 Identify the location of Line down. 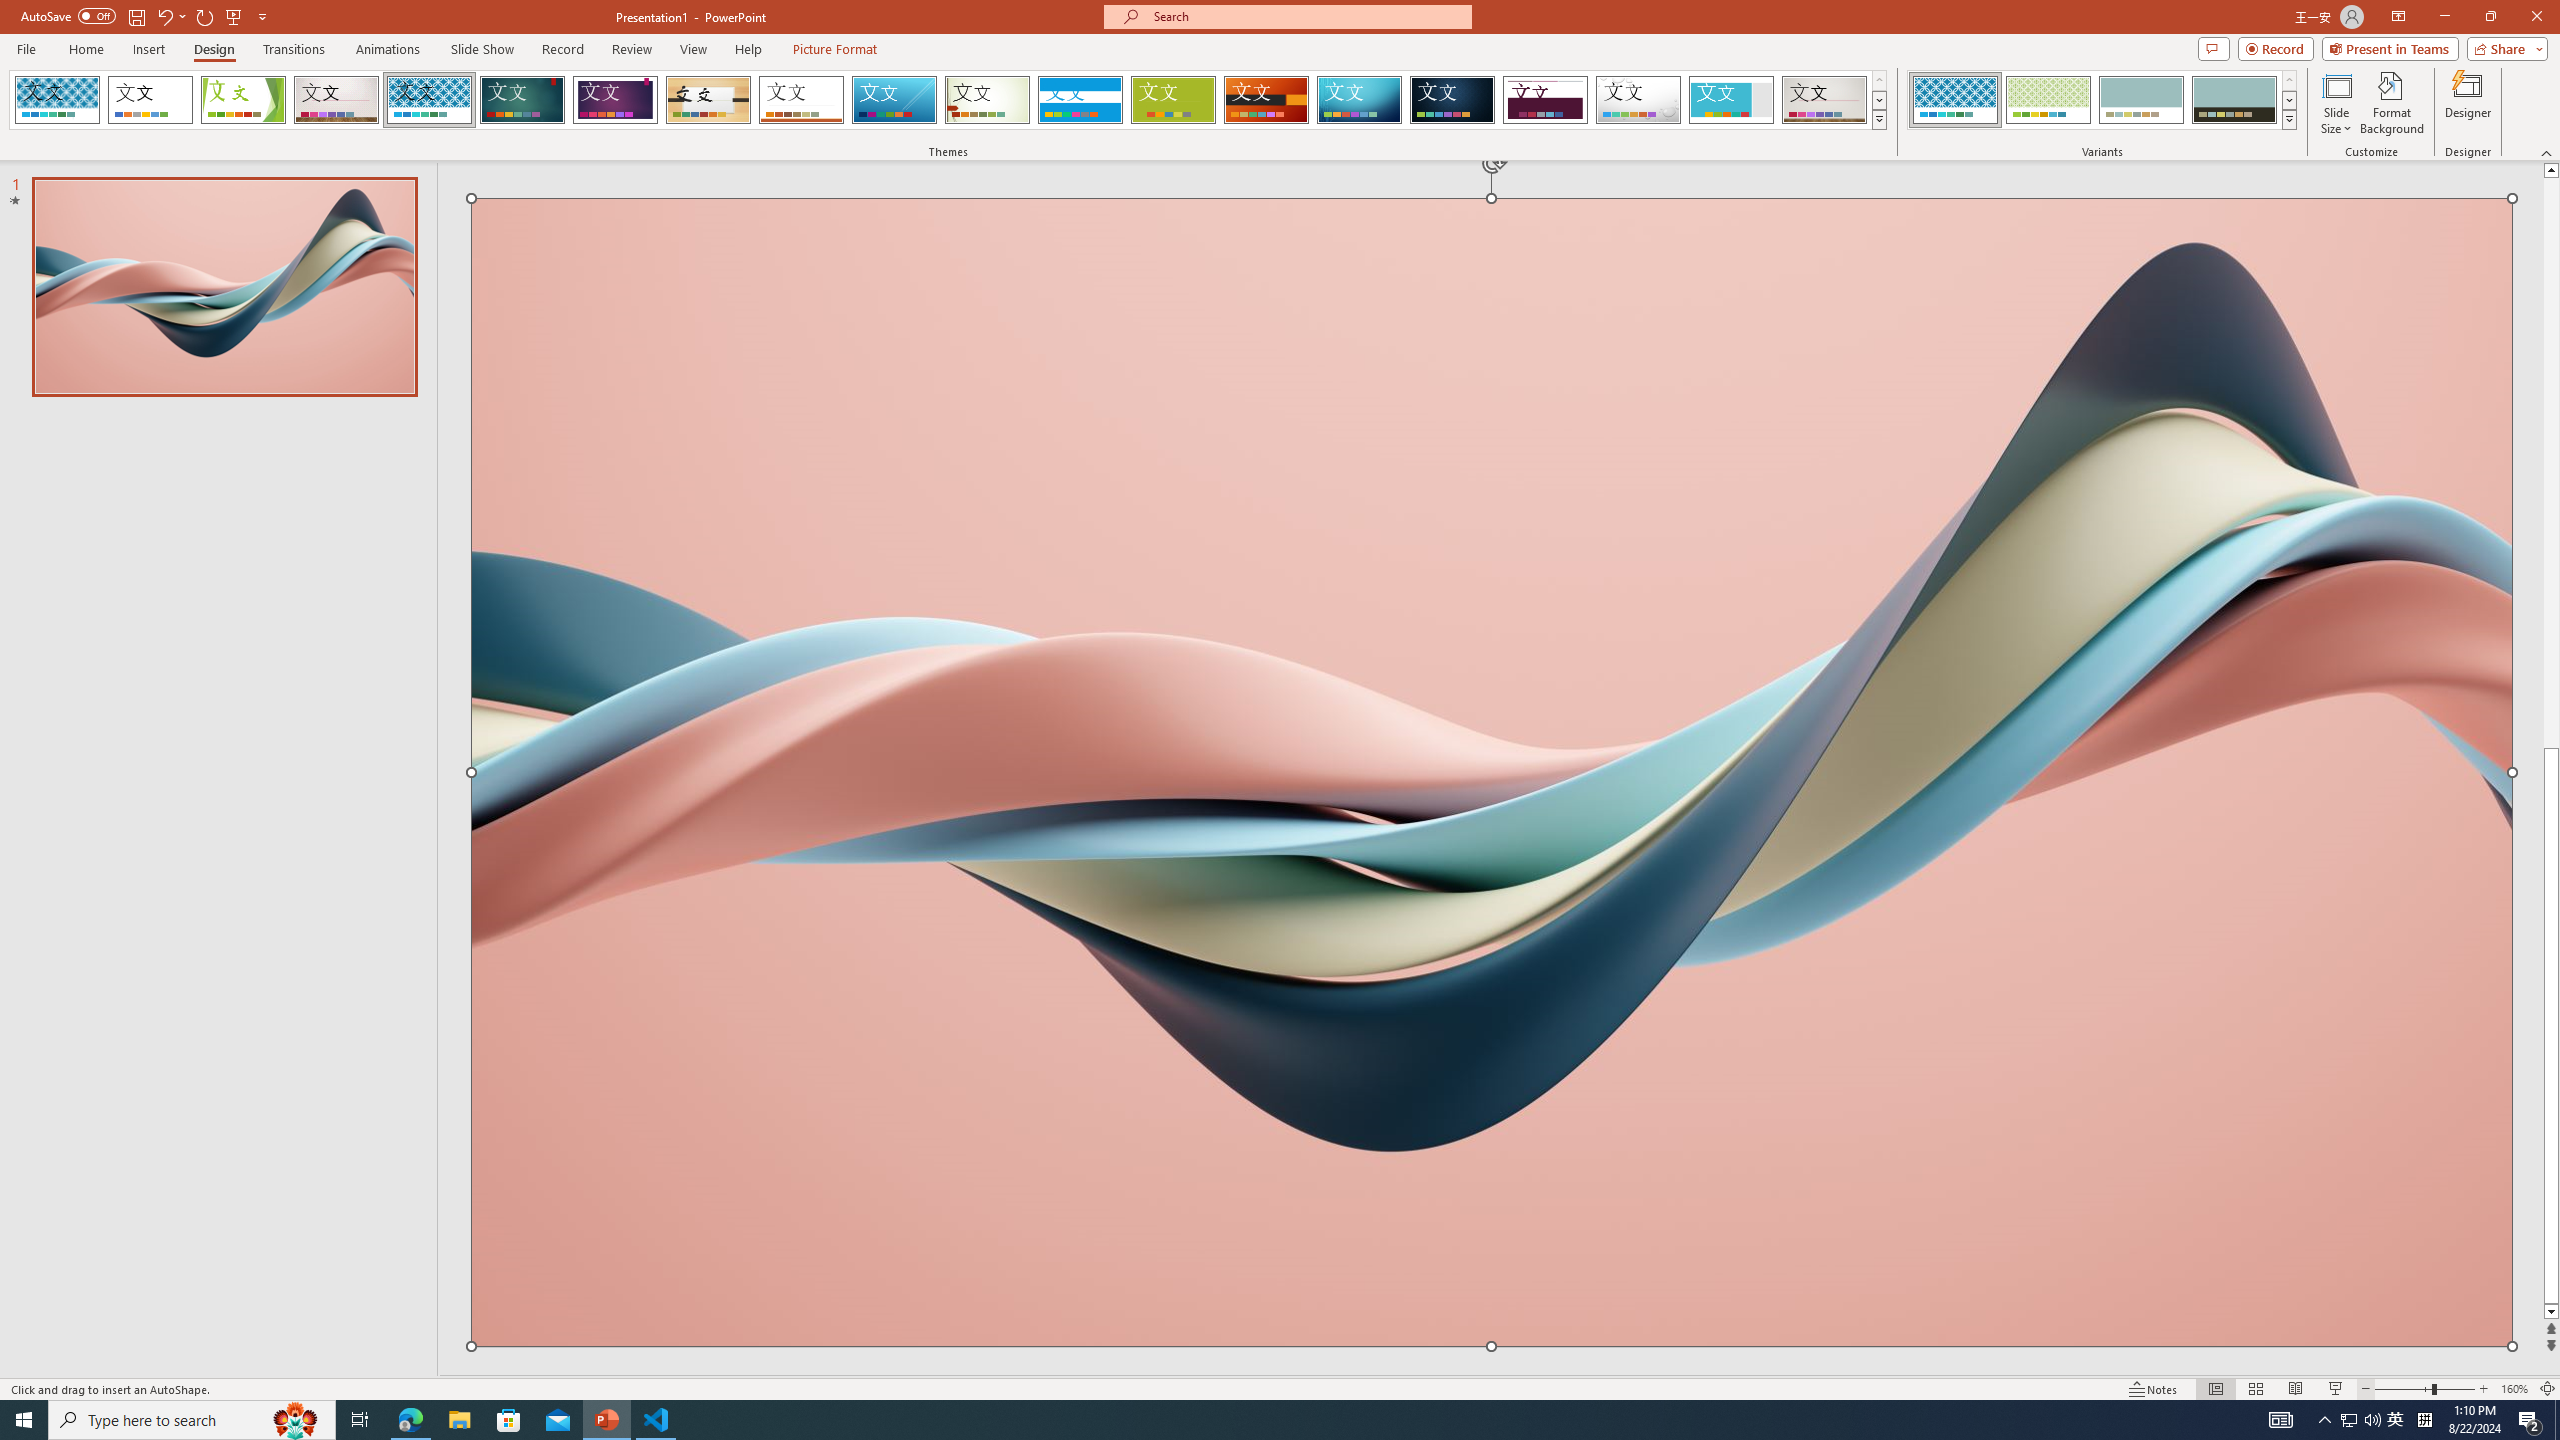
(2551, 1312).